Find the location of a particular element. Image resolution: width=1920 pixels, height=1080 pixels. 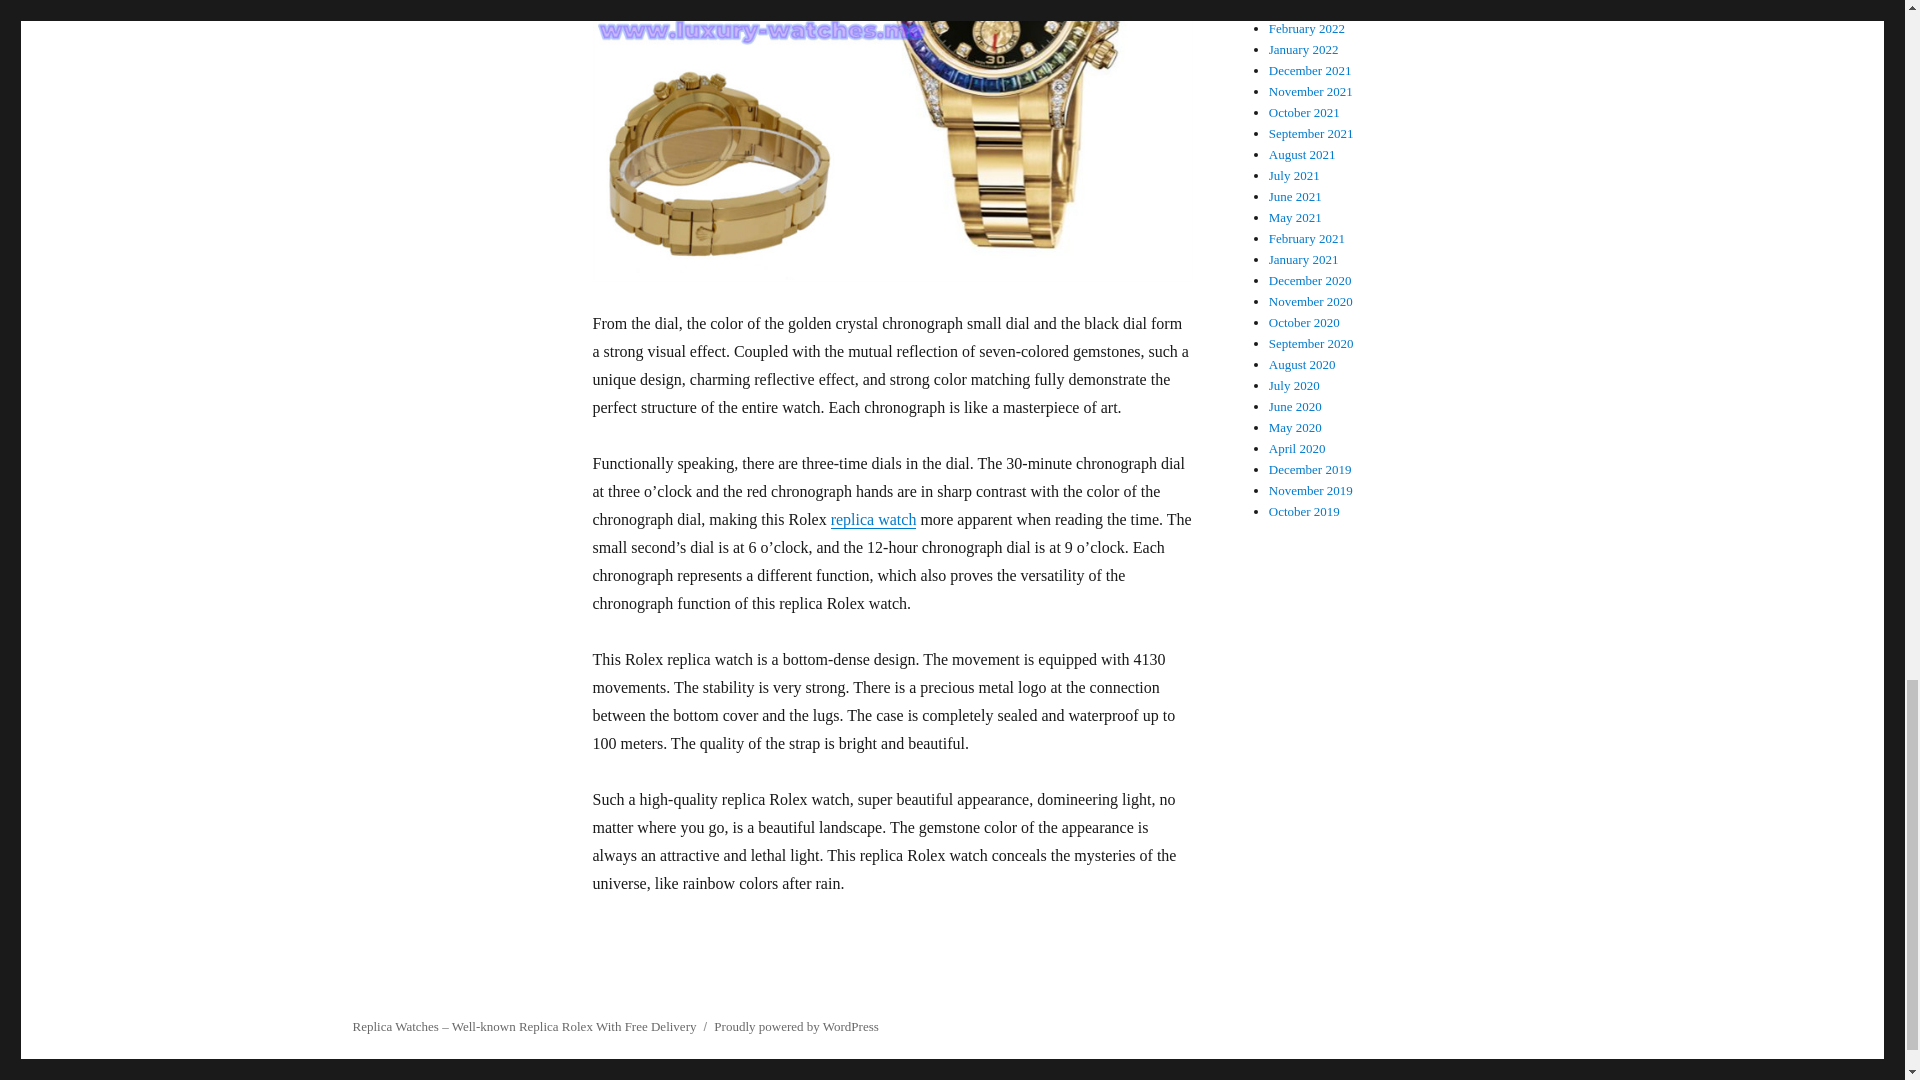

replica watch is located at coordinates (874, 519).